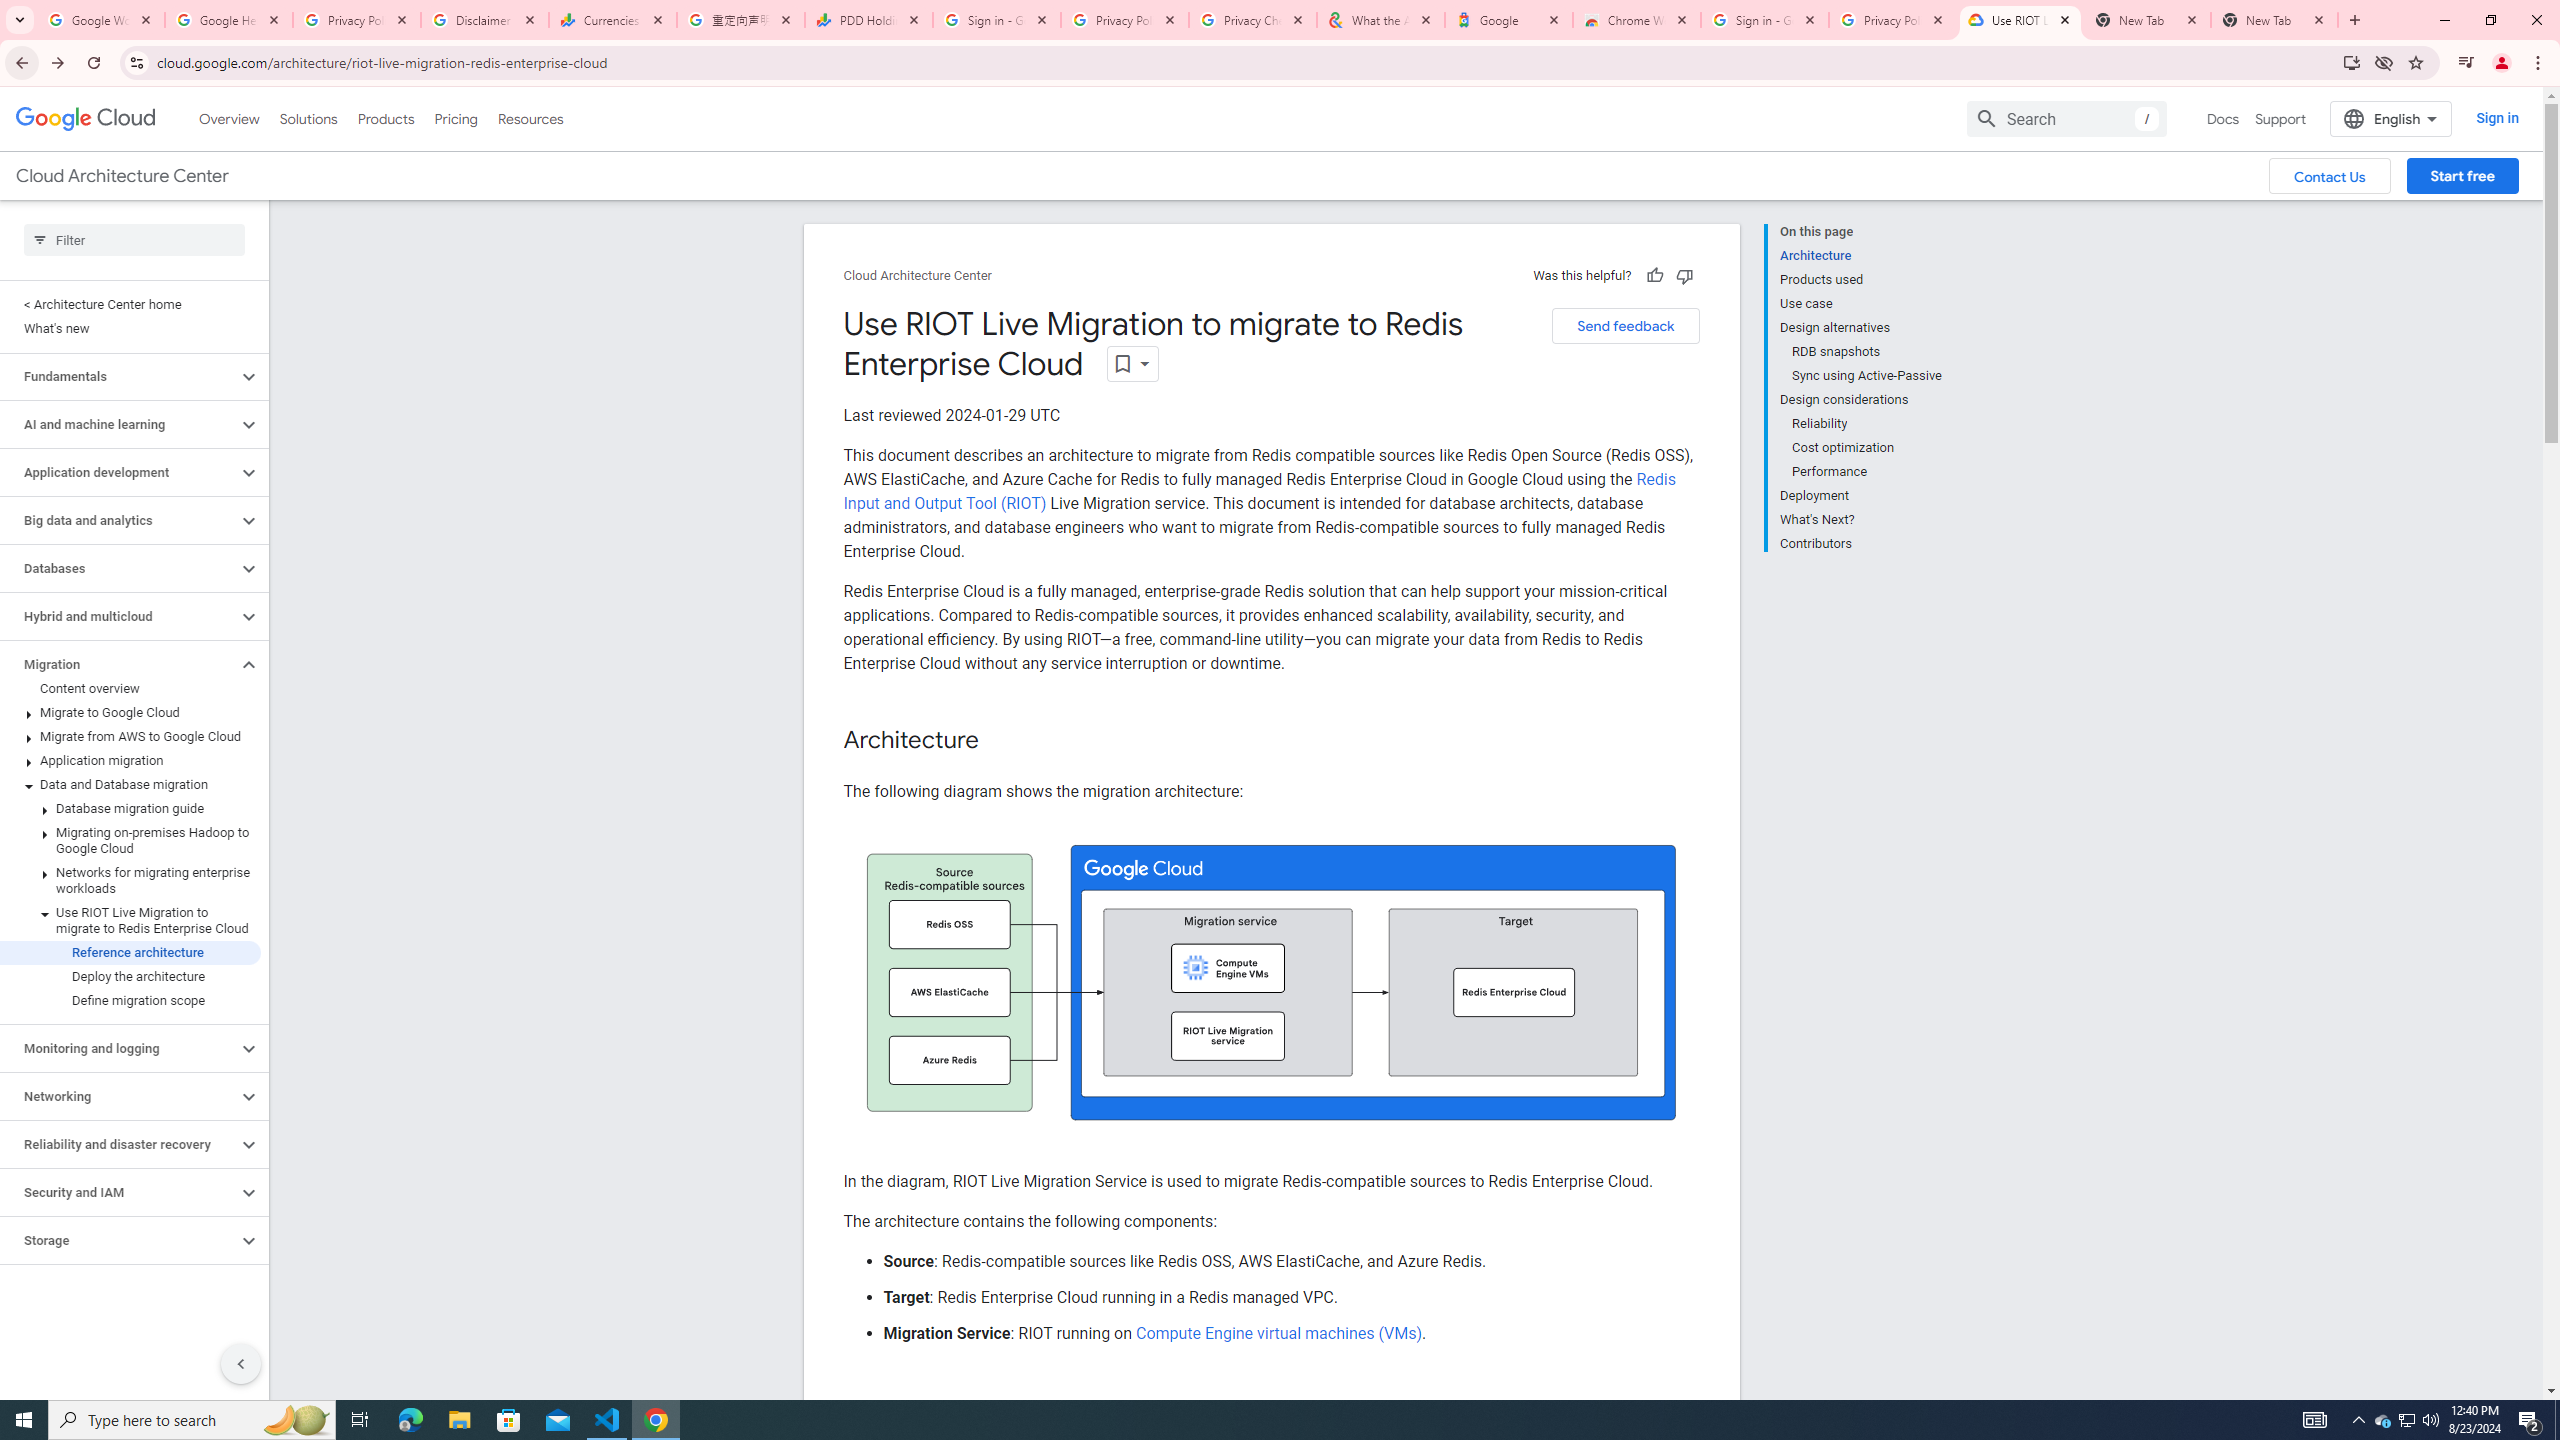  What do you see at coordinates (130, 1000) in the screenshot?
I see `Define migration scope` at bounding box center [130, 1000].